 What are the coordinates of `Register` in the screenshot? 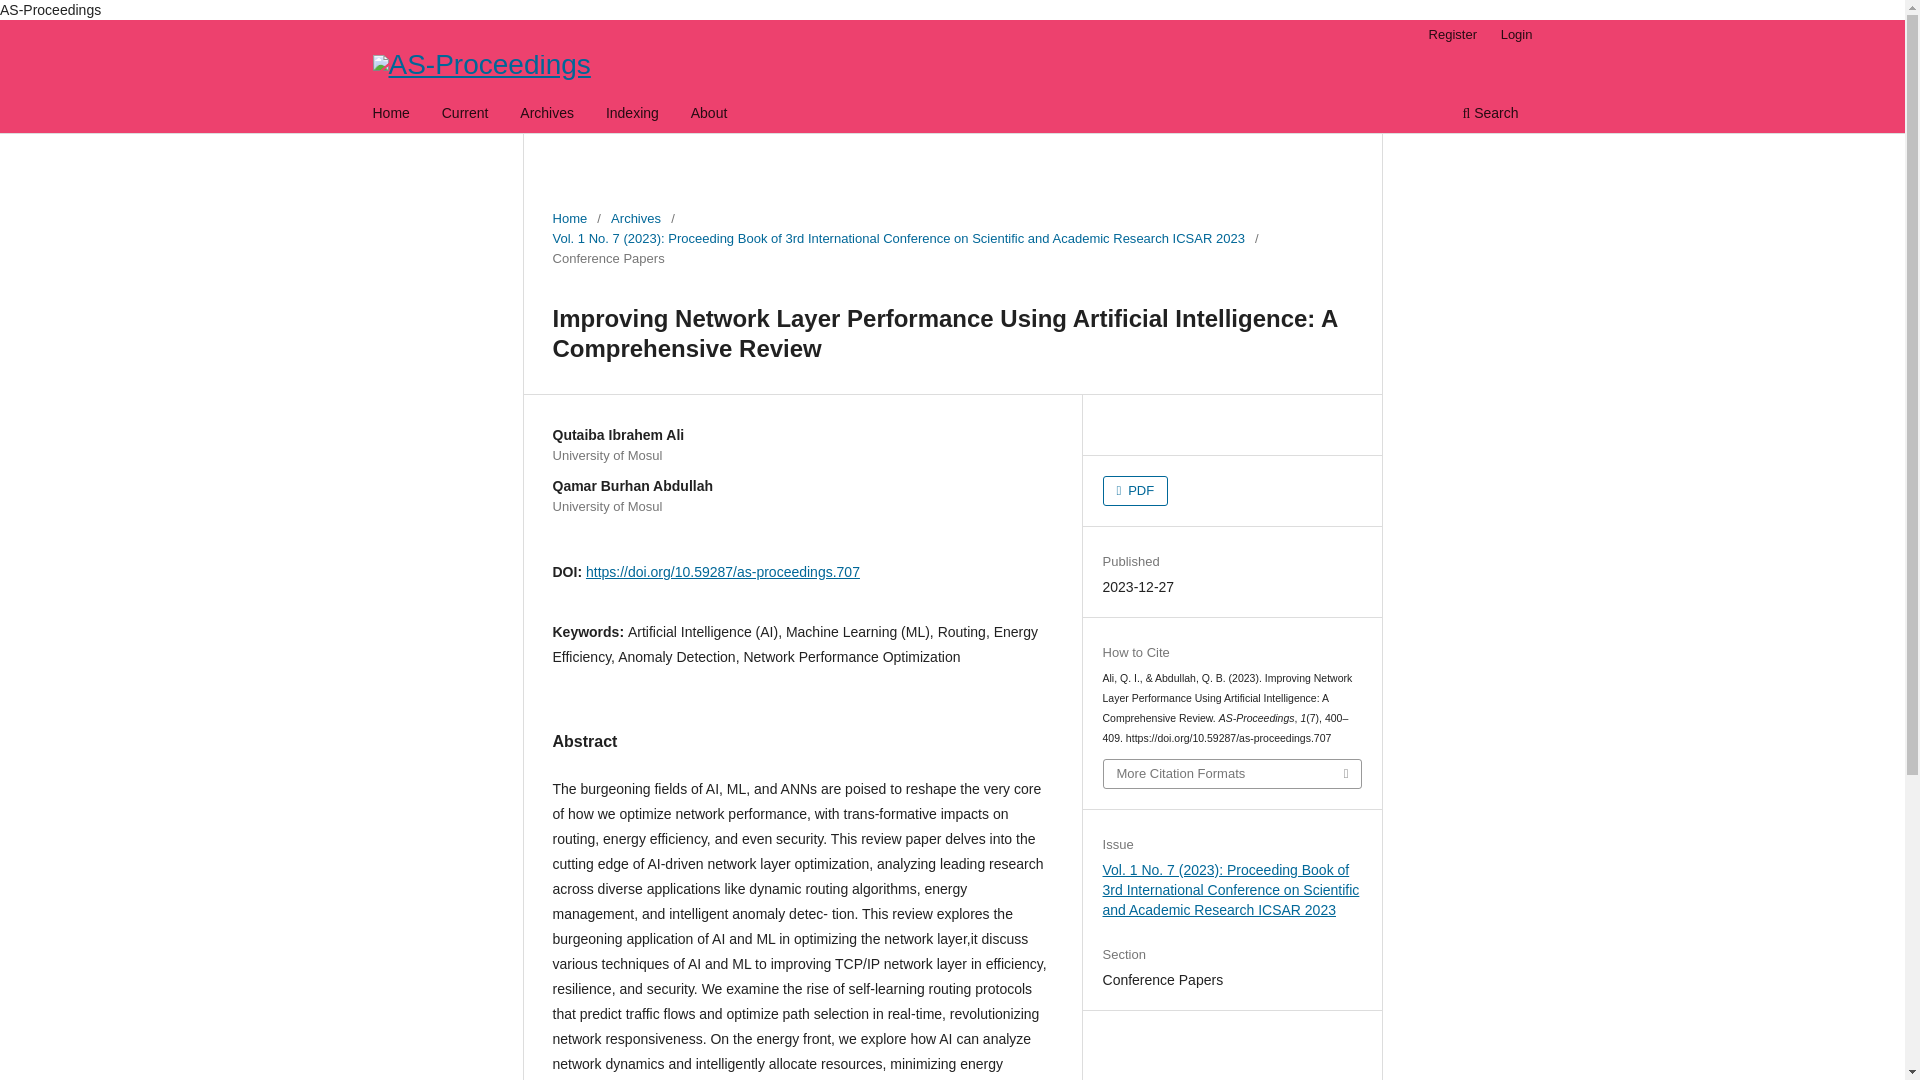 It's located at (1452, 34).